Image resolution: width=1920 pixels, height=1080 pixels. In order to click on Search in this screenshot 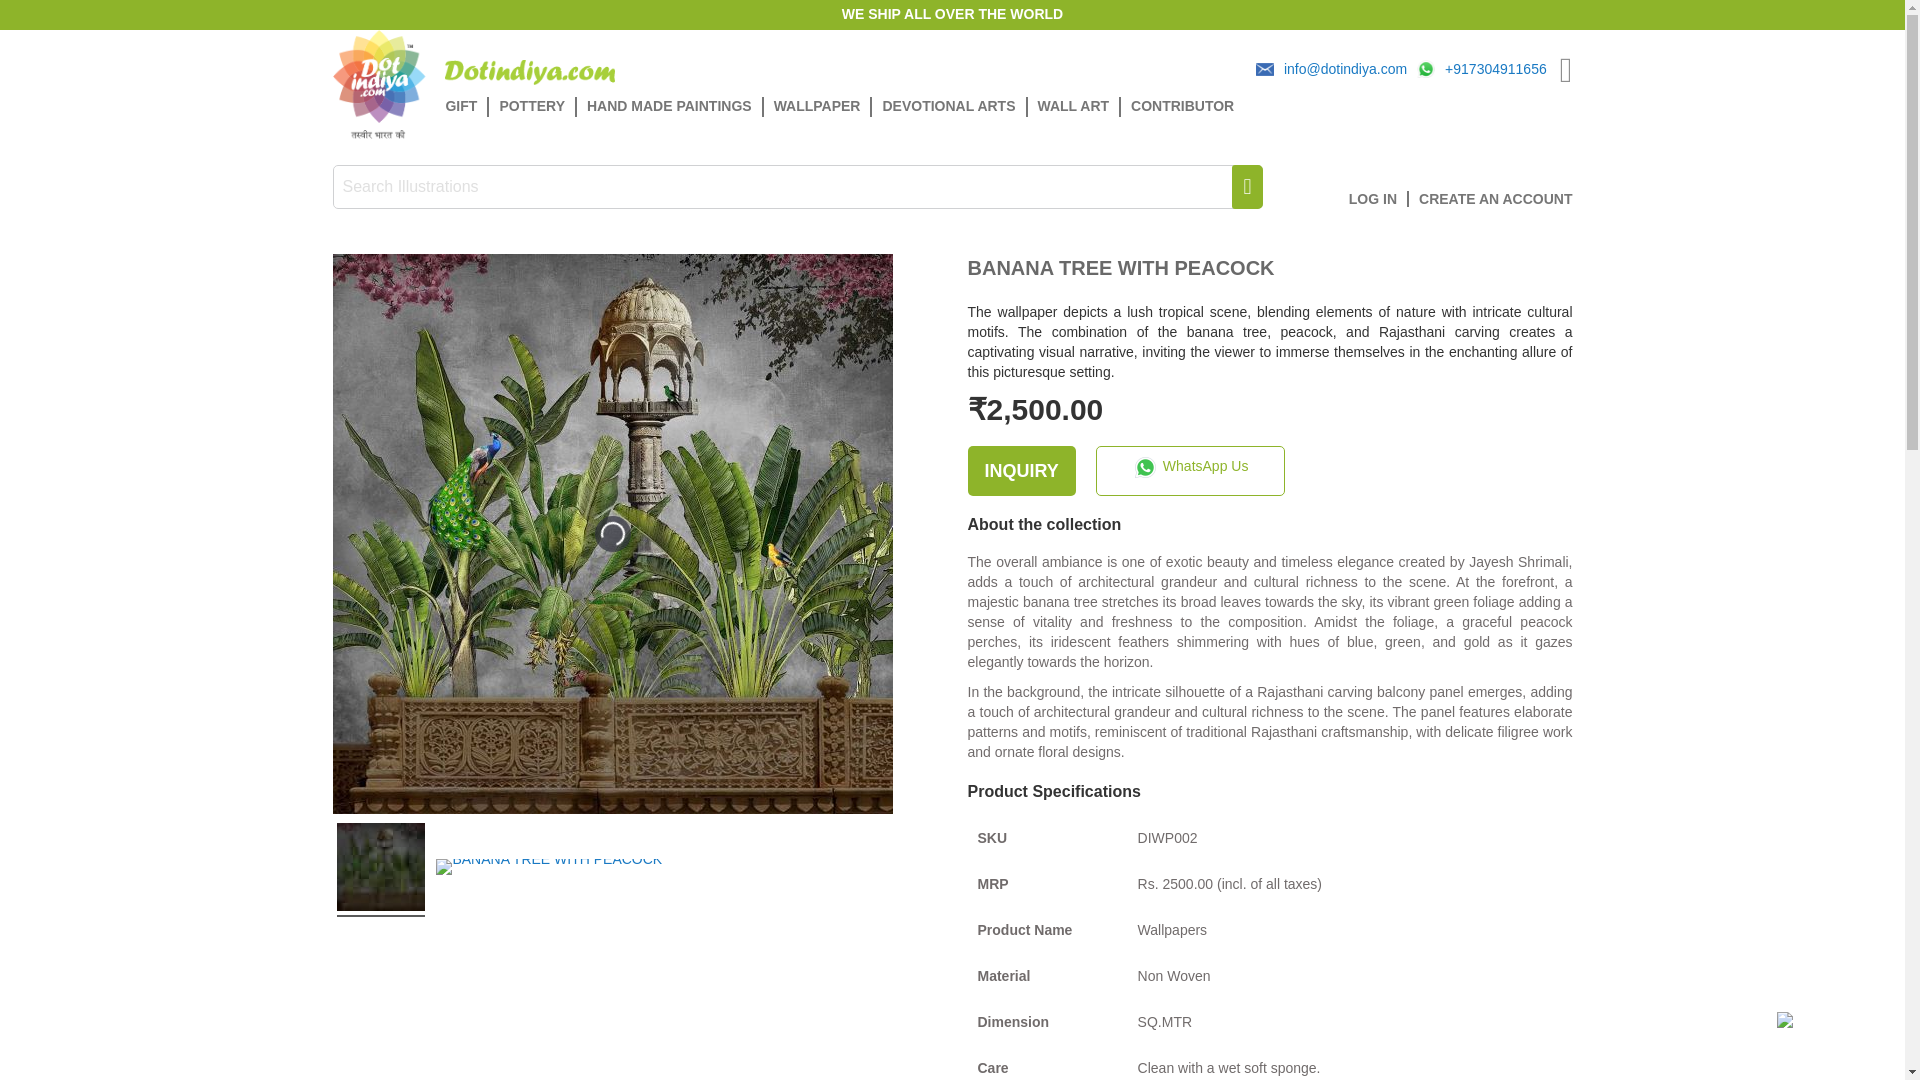, I will do `click(1246, 187)`.